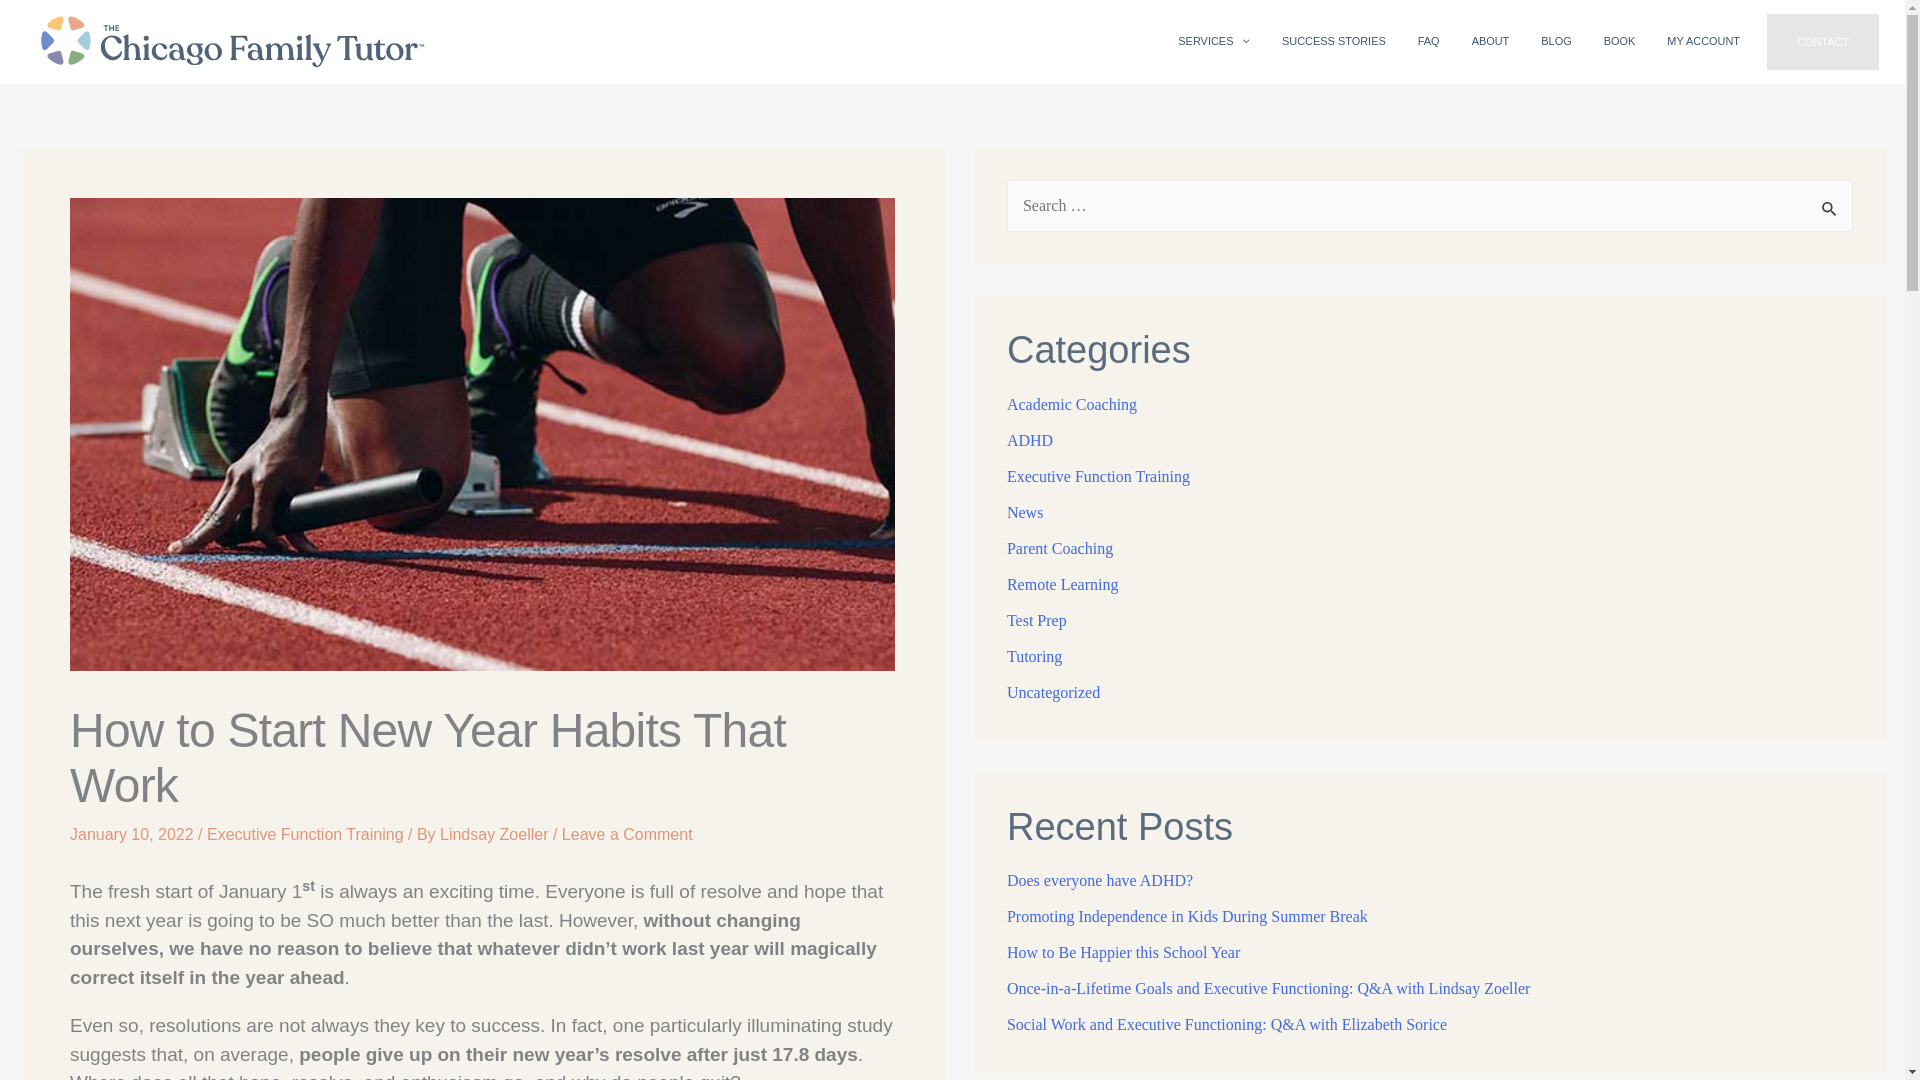 This screenshot has width=1920, height=1080. Describe the element at coordinates (1822, 42) in the screenshot. I see `CONTACT` at that location.